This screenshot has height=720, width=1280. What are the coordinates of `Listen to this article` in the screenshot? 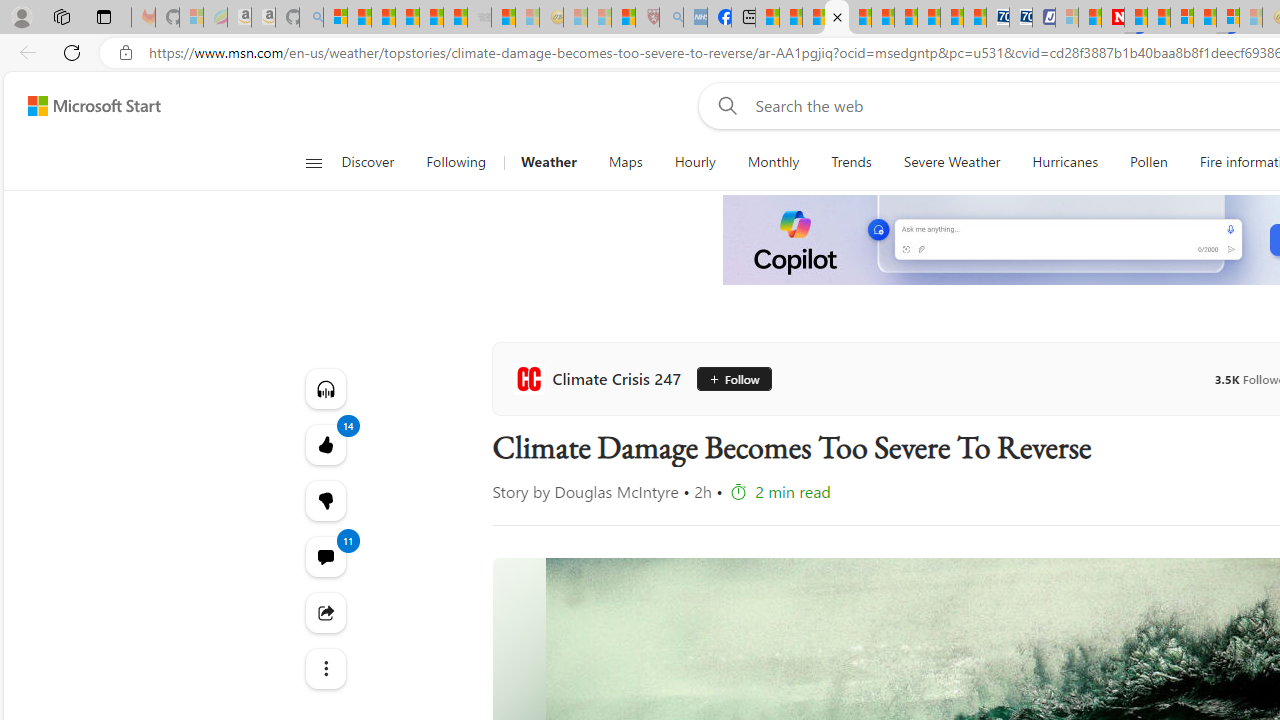 It's located at (324, 388).